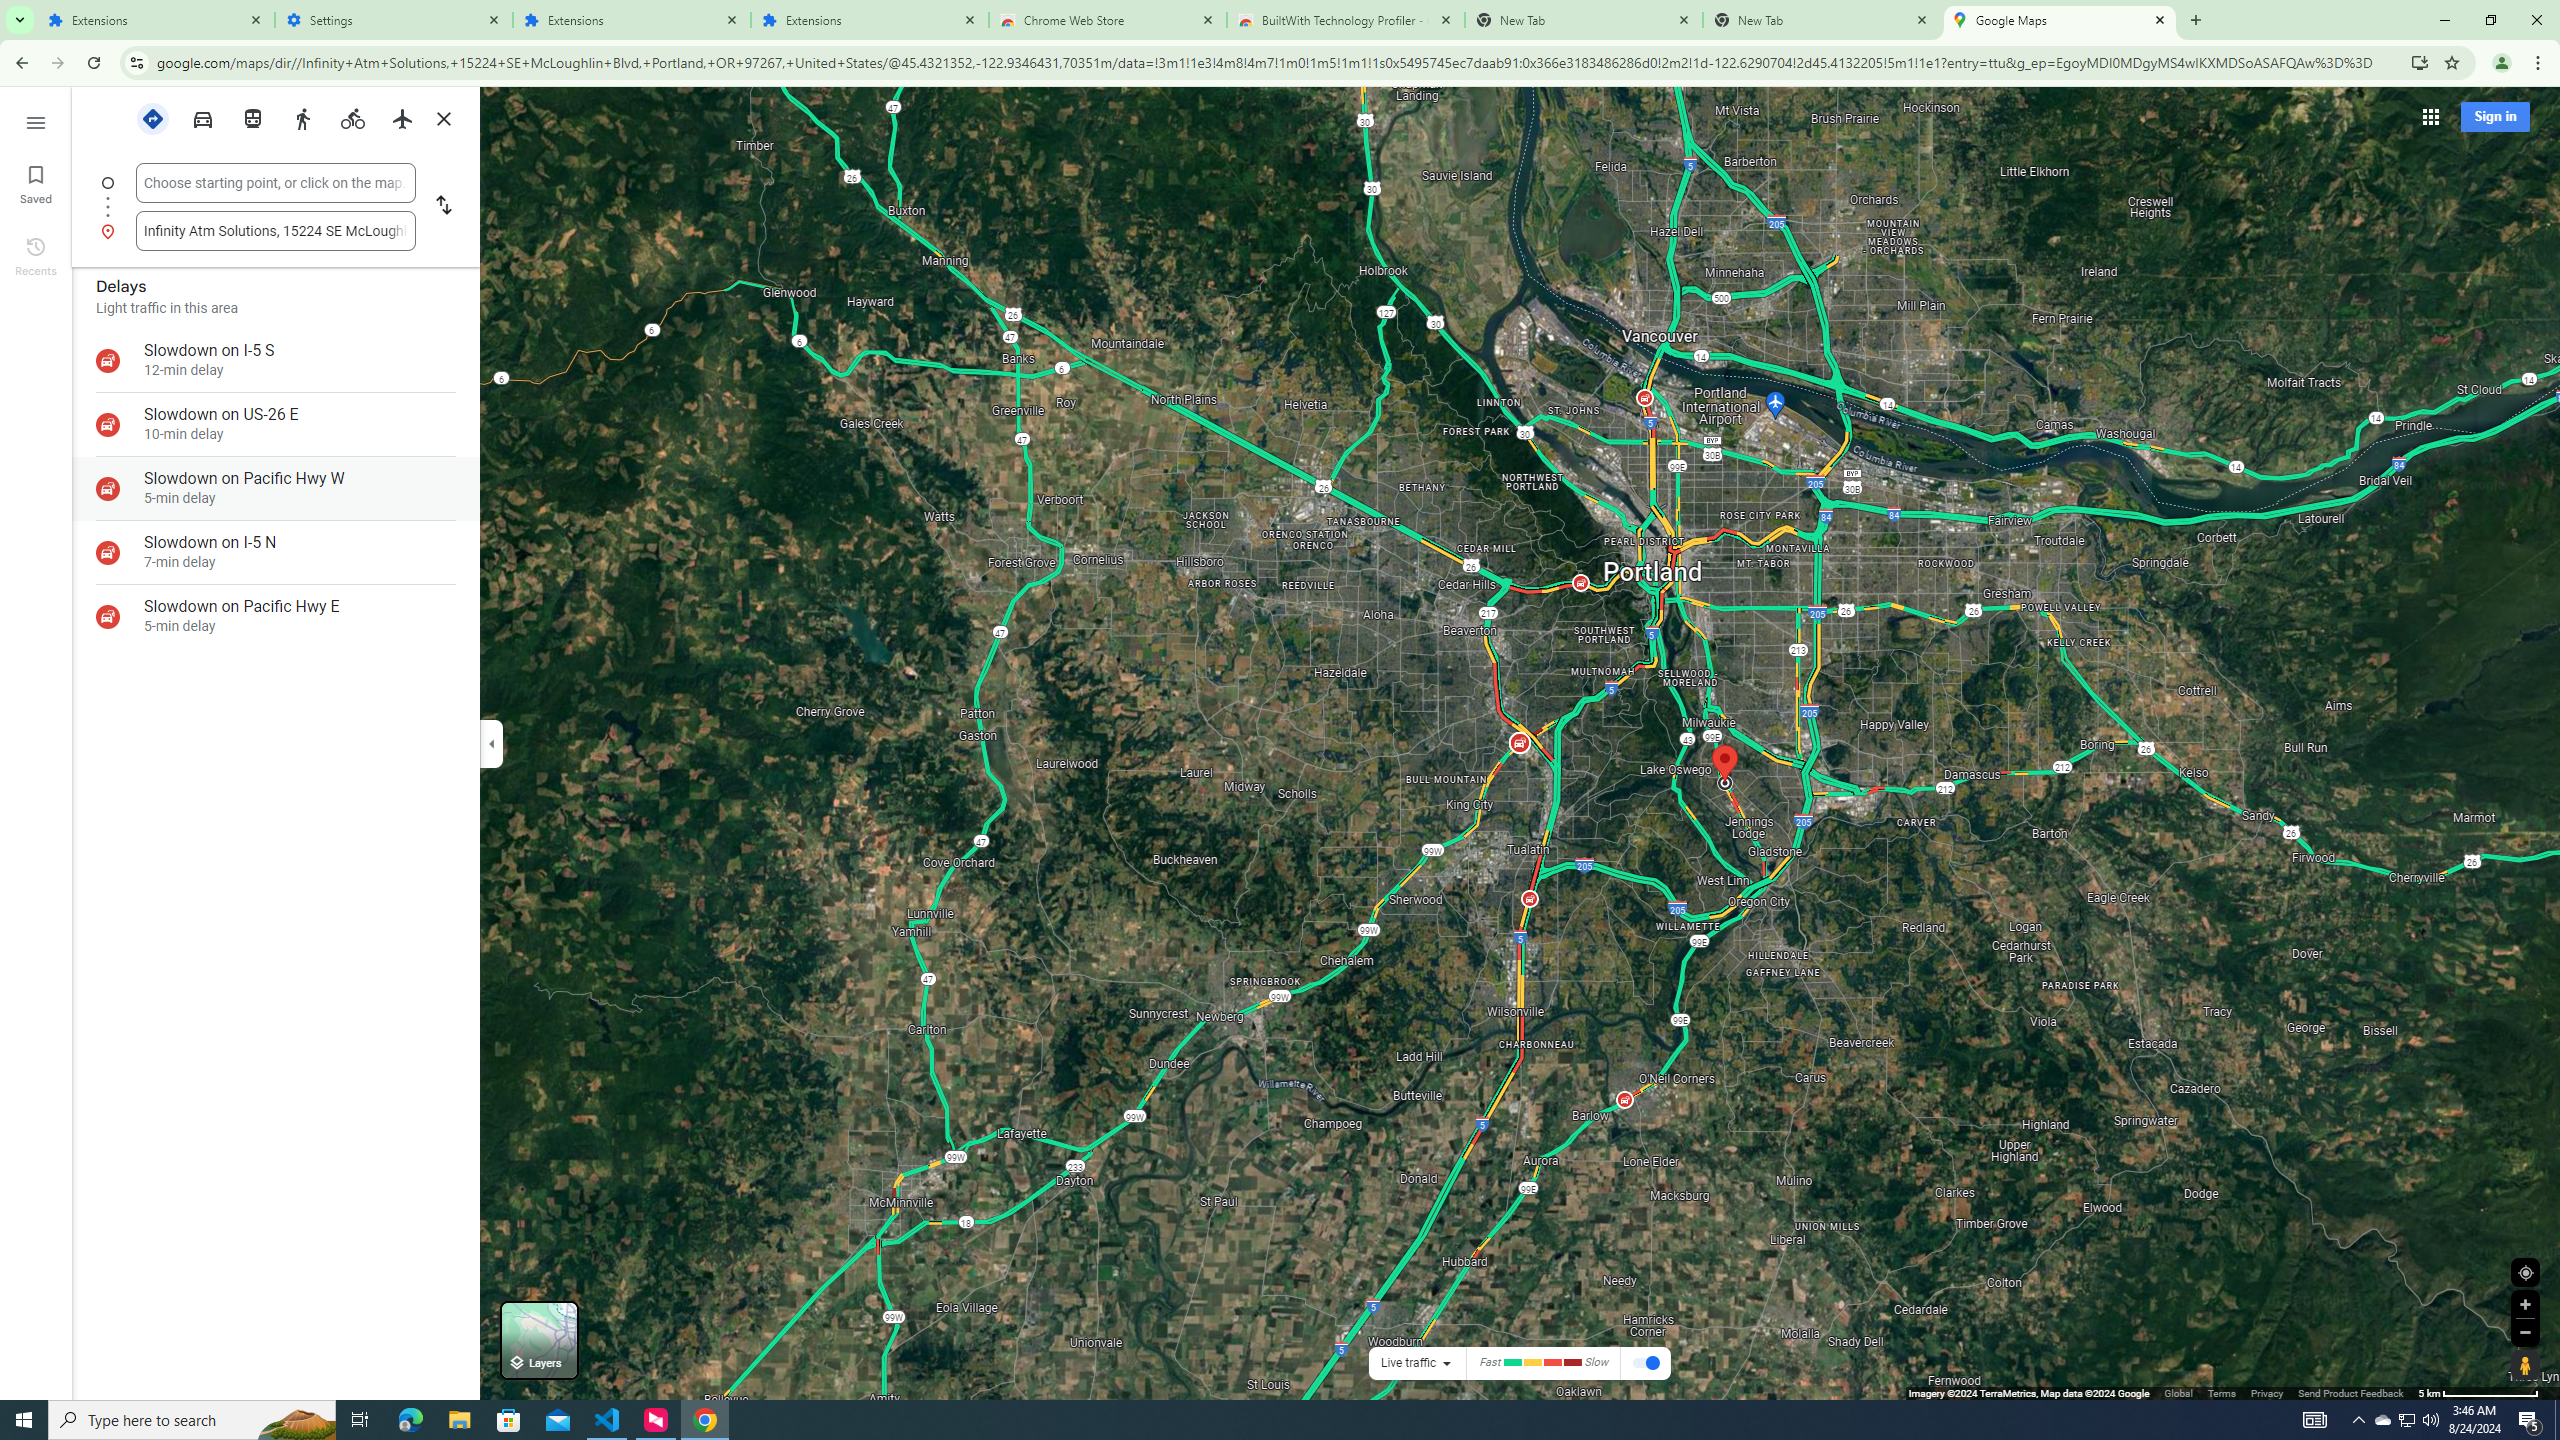 The width and height of the screenshot is (2560, 1440). I want to click on 500 m, so click(2479, 1392).